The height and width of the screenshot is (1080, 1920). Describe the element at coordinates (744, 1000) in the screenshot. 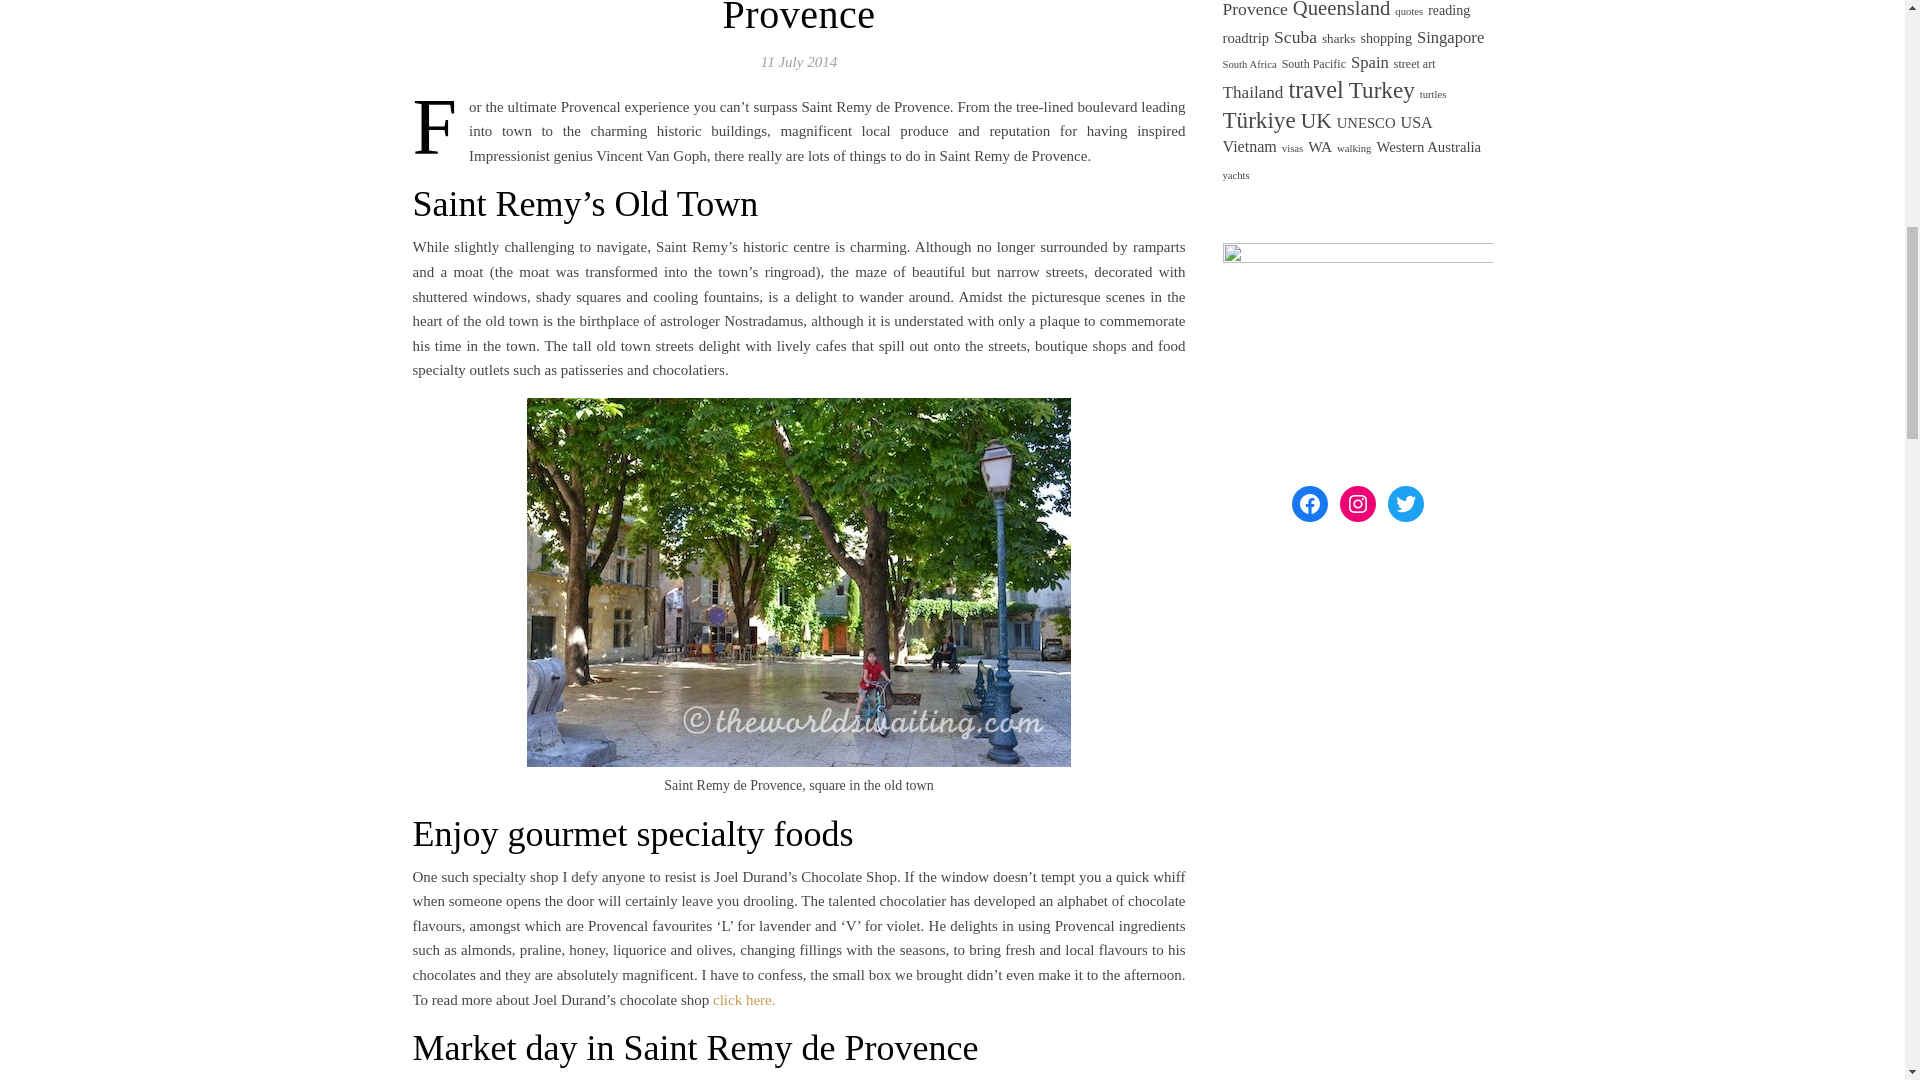

I see `click here.` at that location.